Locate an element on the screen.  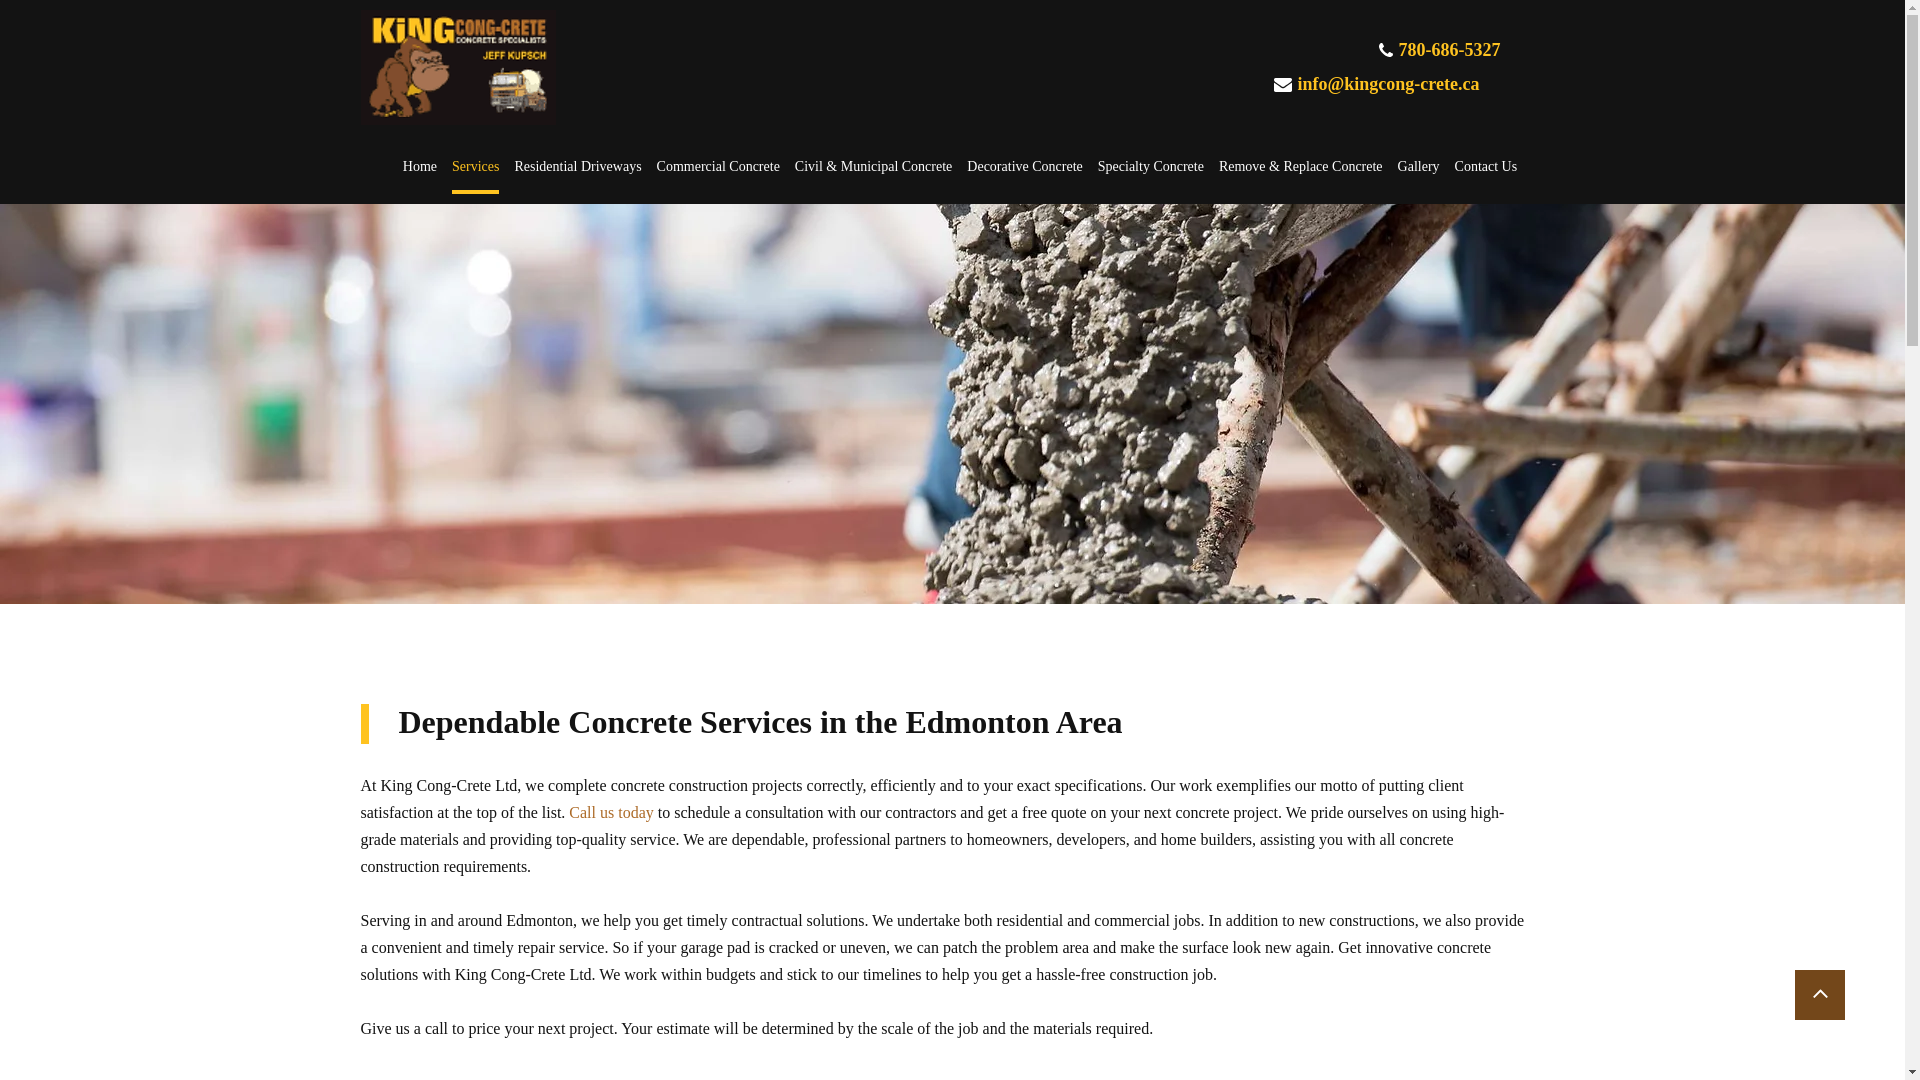
Contact Us is located at coordinates (1486, 174).